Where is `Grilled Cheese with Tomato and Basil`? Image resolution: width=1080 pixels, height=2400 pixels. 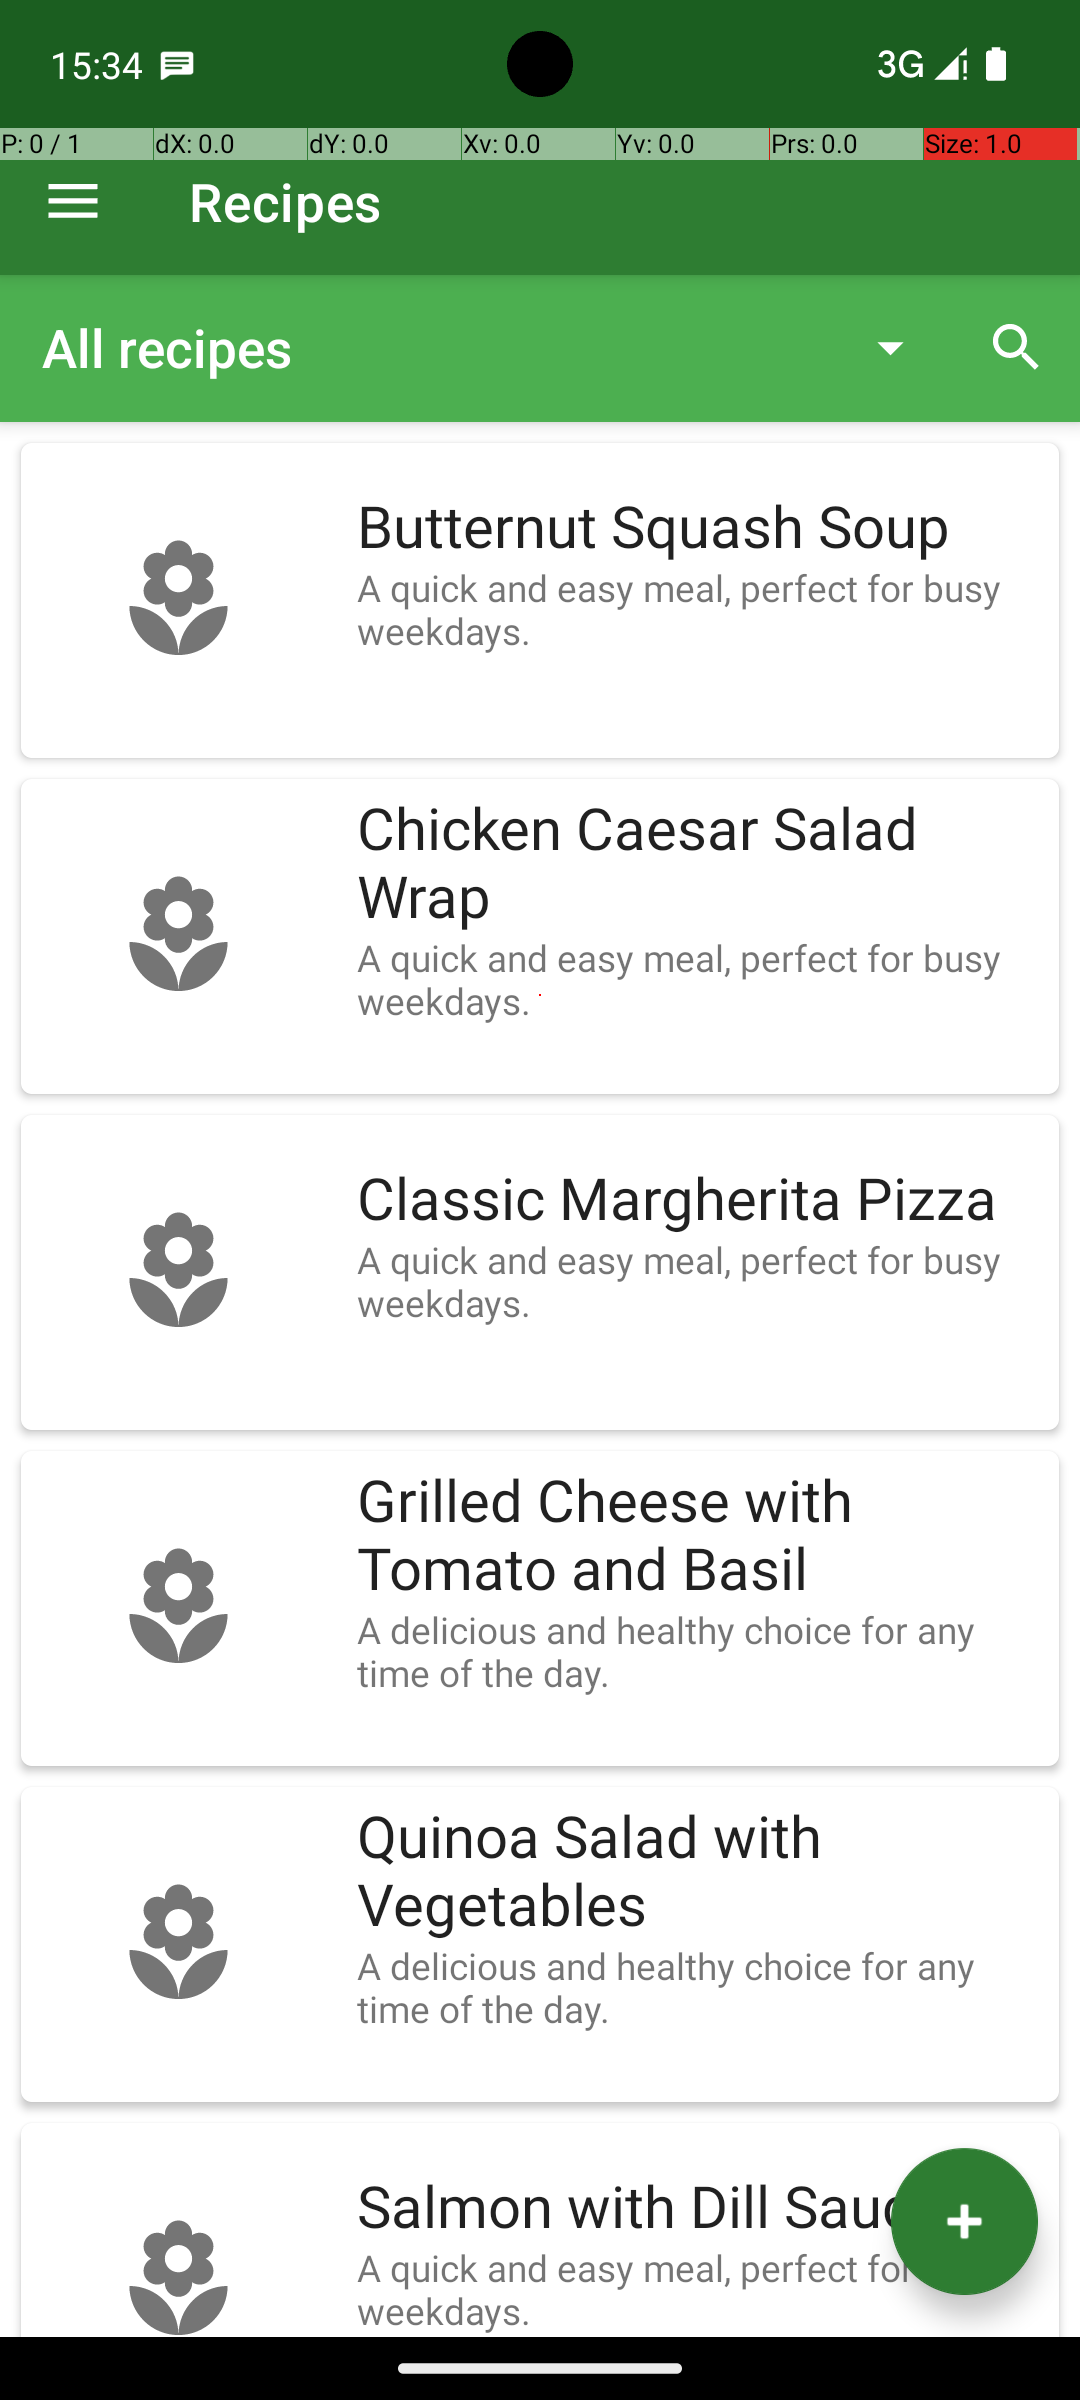
Grilled Cheese with Tomato and Basil is located at coordinates (698, 1536).